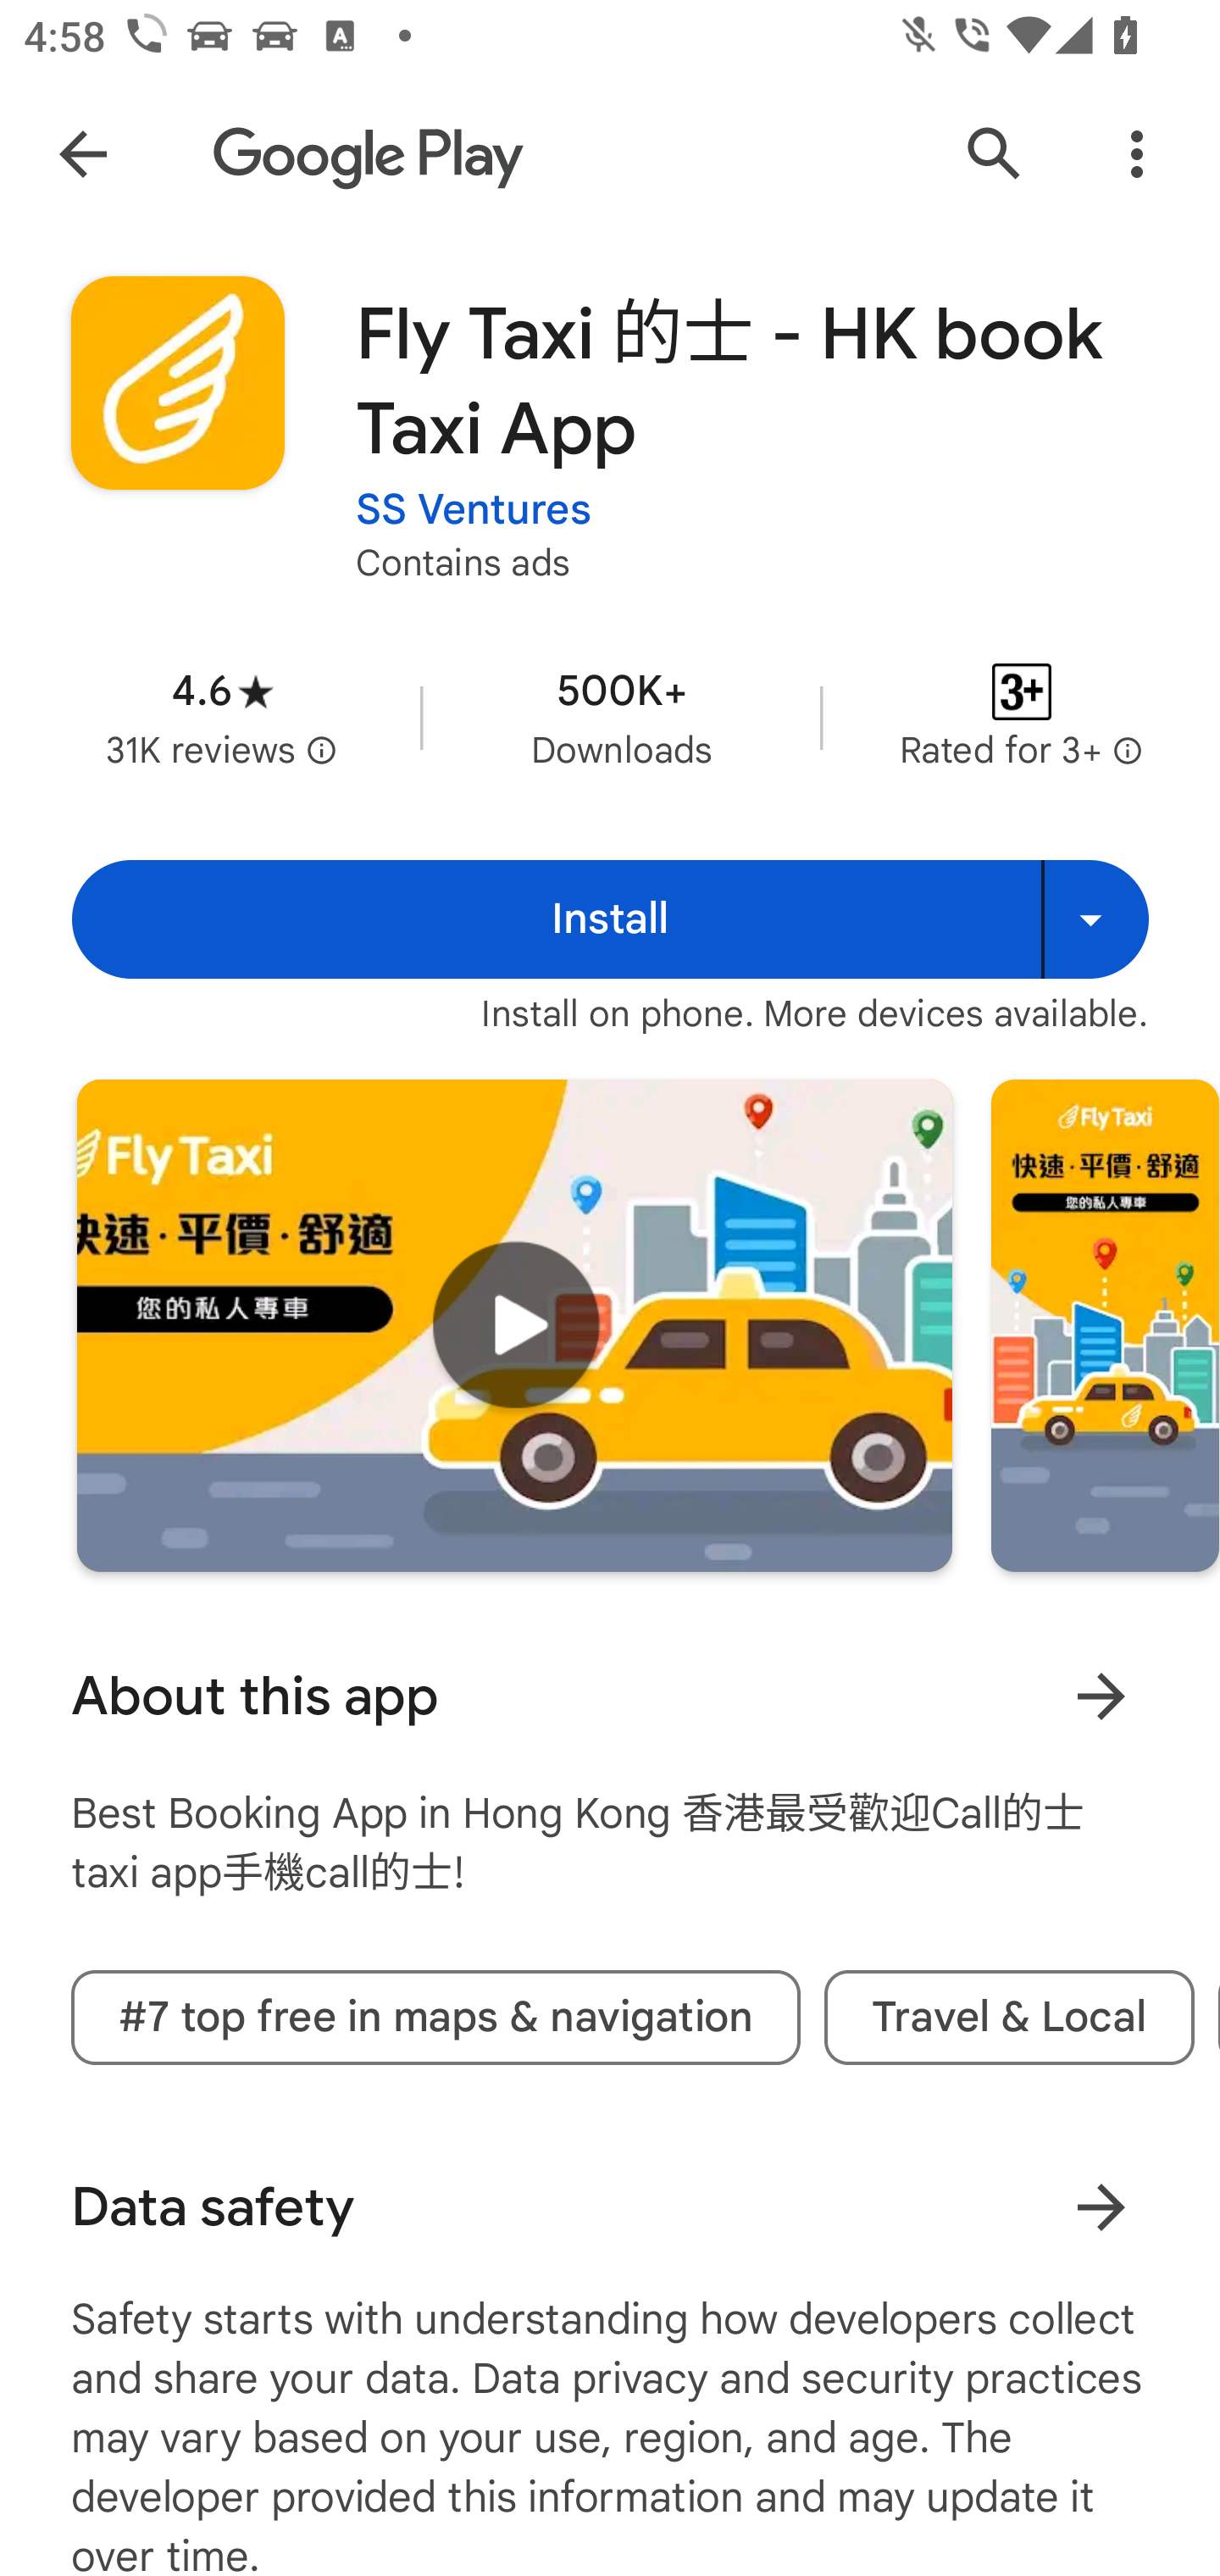 The image size is (1220, 2576). Describe the element at coordinates (610, 1696) in the screenshot. I see `About this app Learn more About this app` at that location.